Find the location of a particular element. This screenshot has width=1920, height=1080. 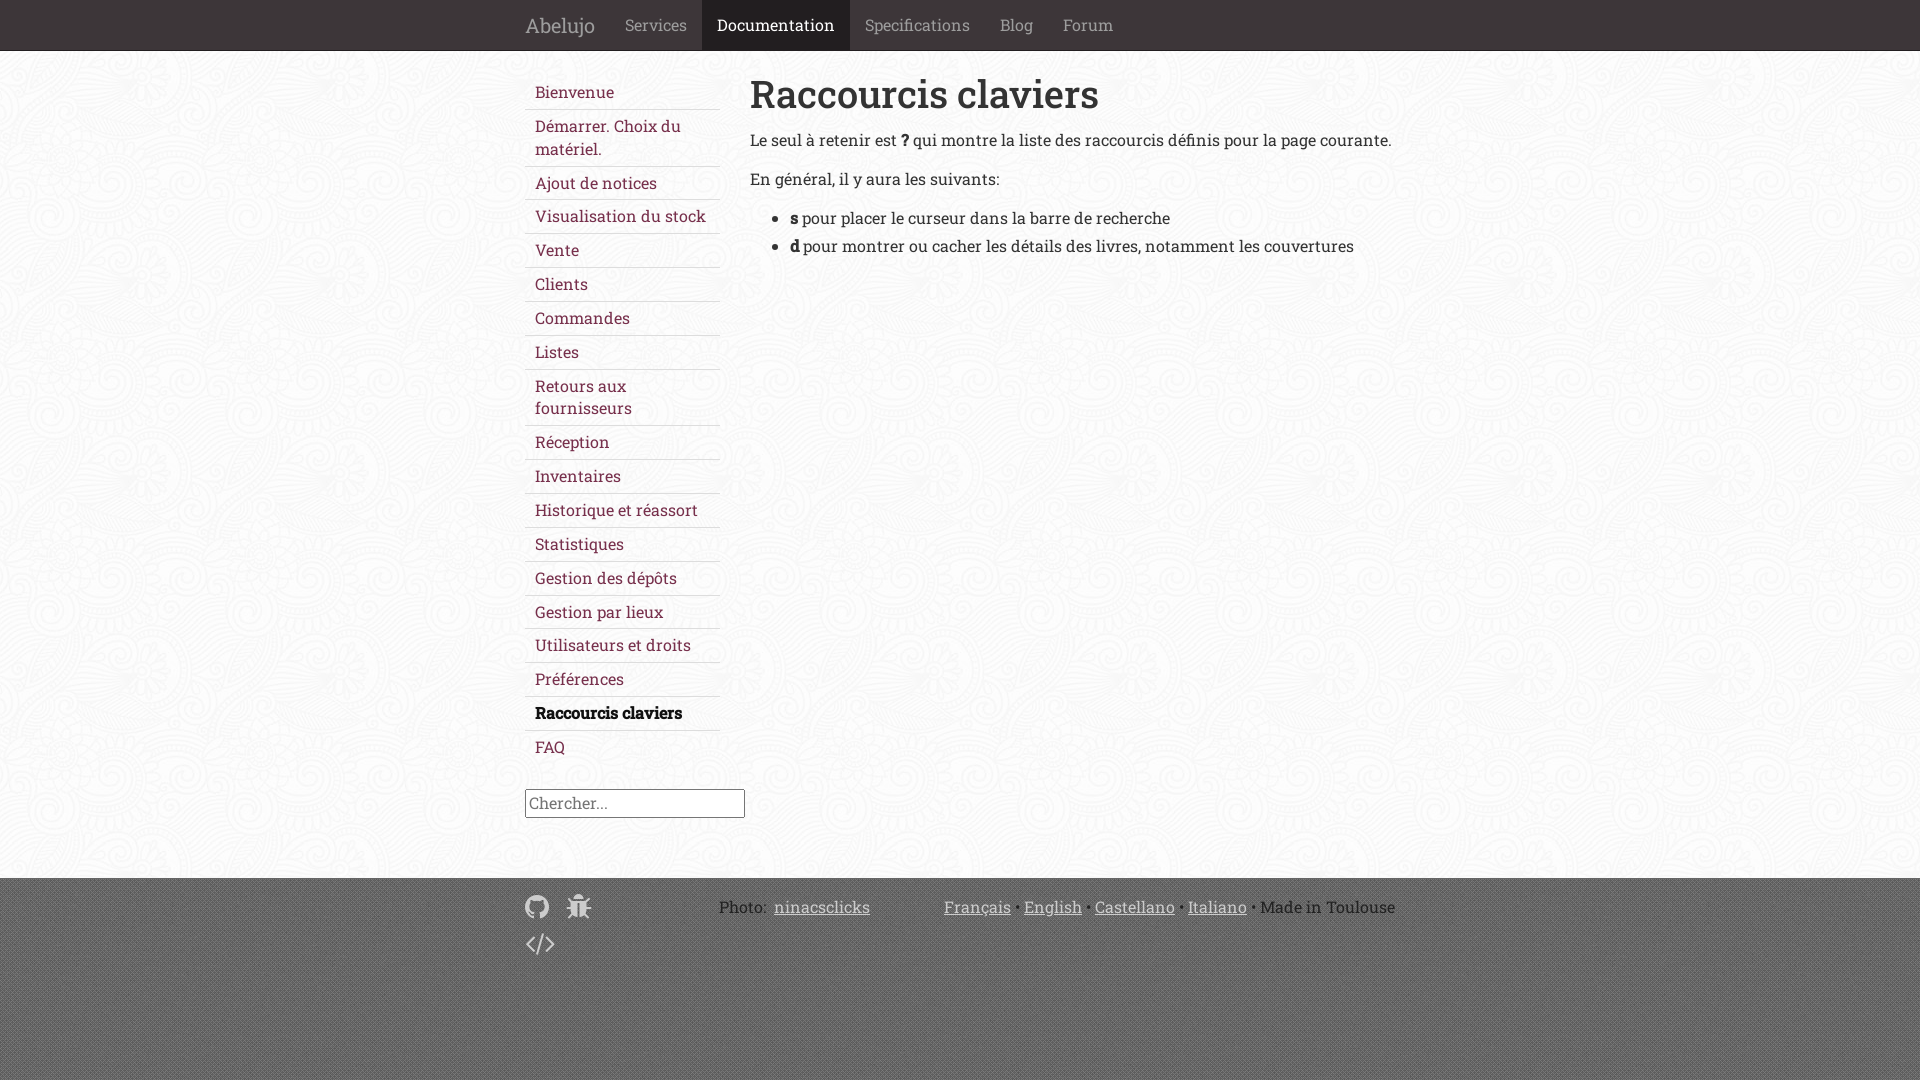

Documentation is located at coordinates (776, 25).